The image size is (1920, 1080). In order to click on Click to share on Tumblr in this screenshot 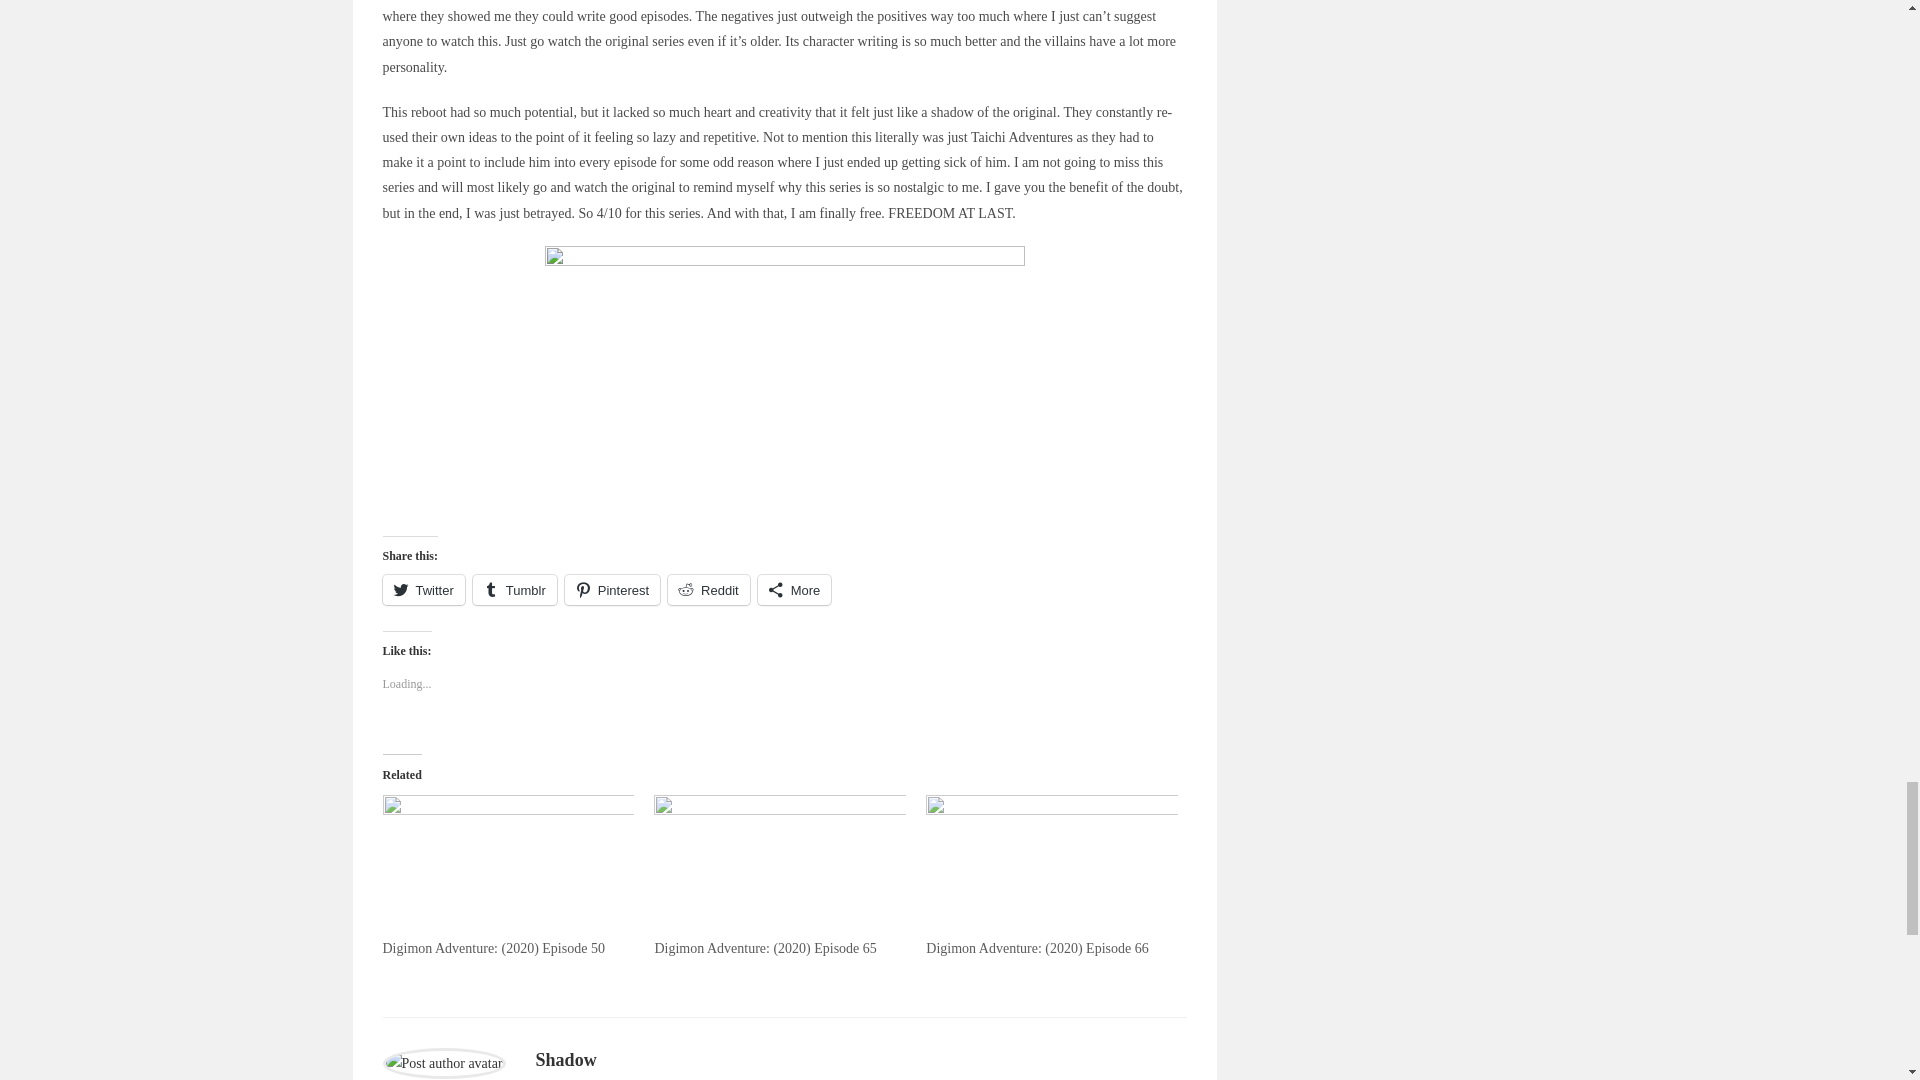, I will do `click(514, 589)`.